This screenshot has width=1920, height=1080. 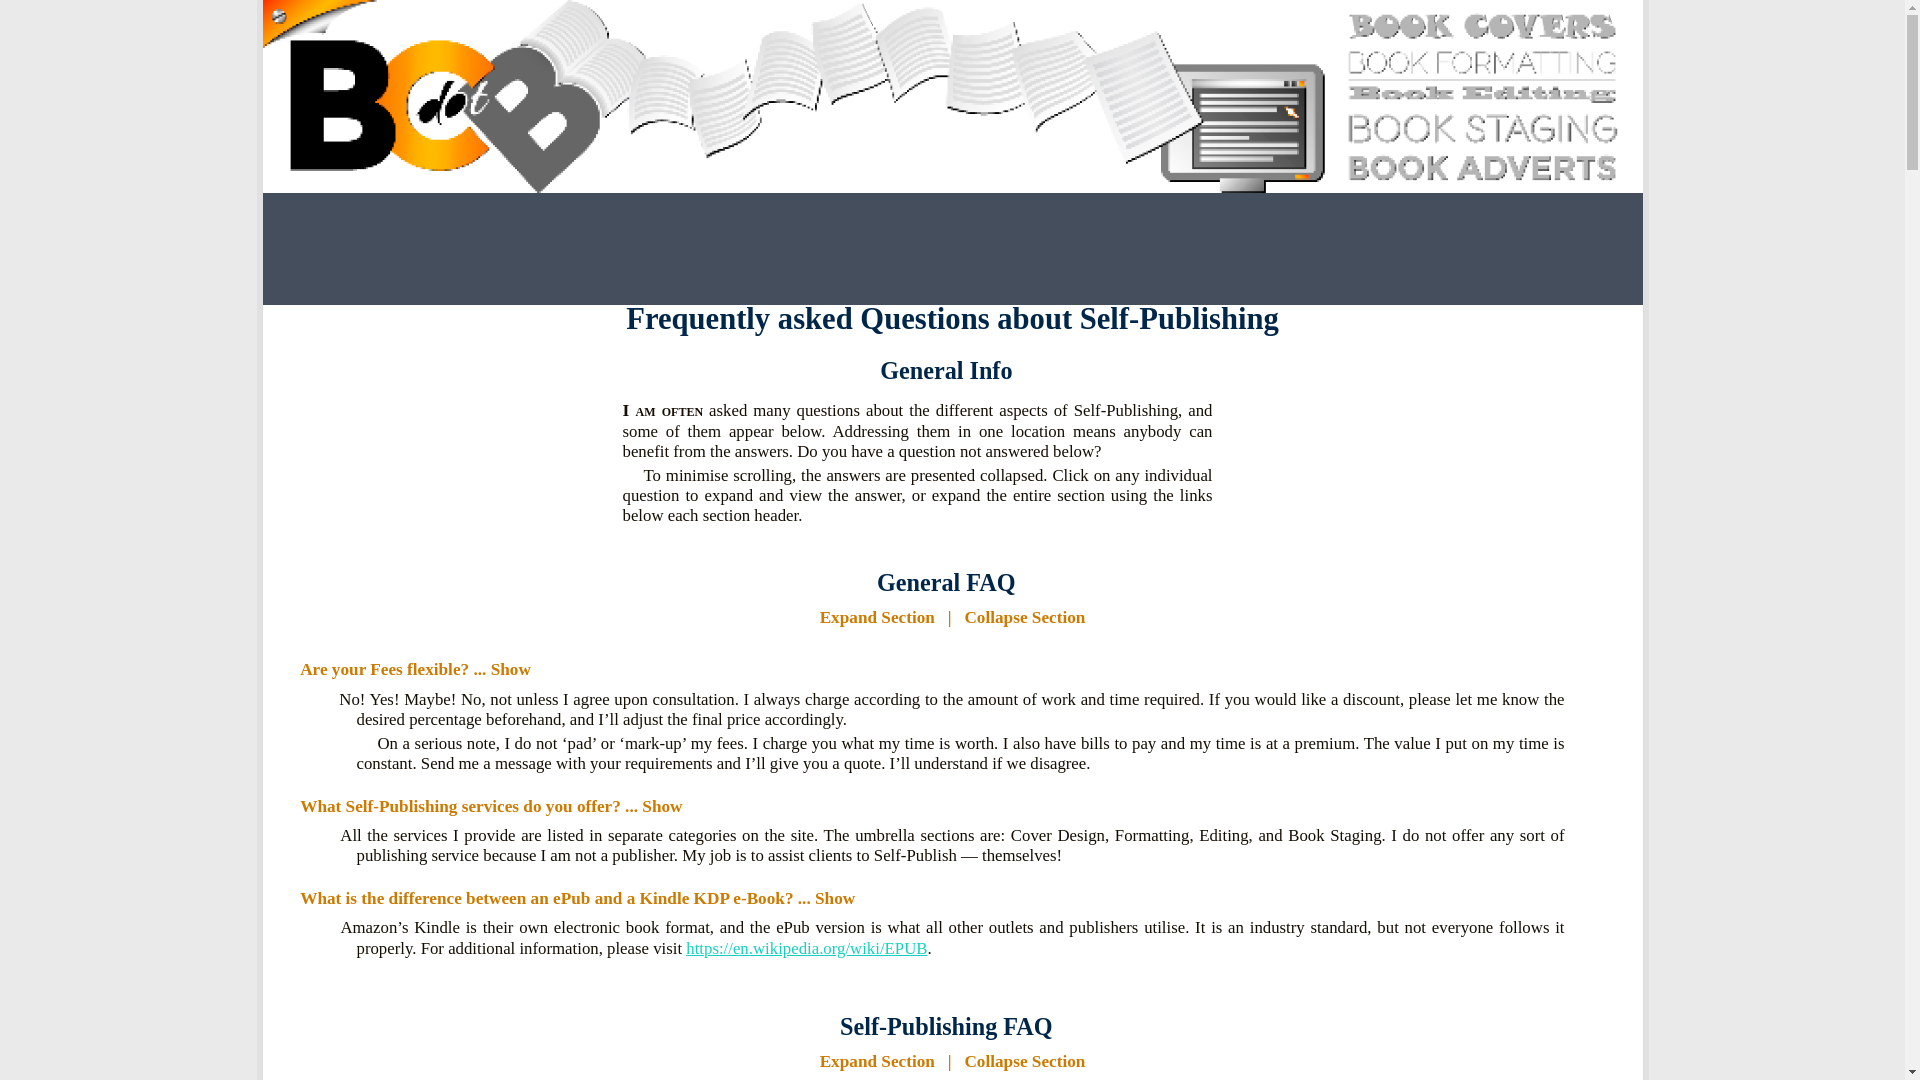 What do you see at coordinates (1167, 250) in the screenshot?
I see `Frequently Asked Questions` at bounding box center [1167, 250].